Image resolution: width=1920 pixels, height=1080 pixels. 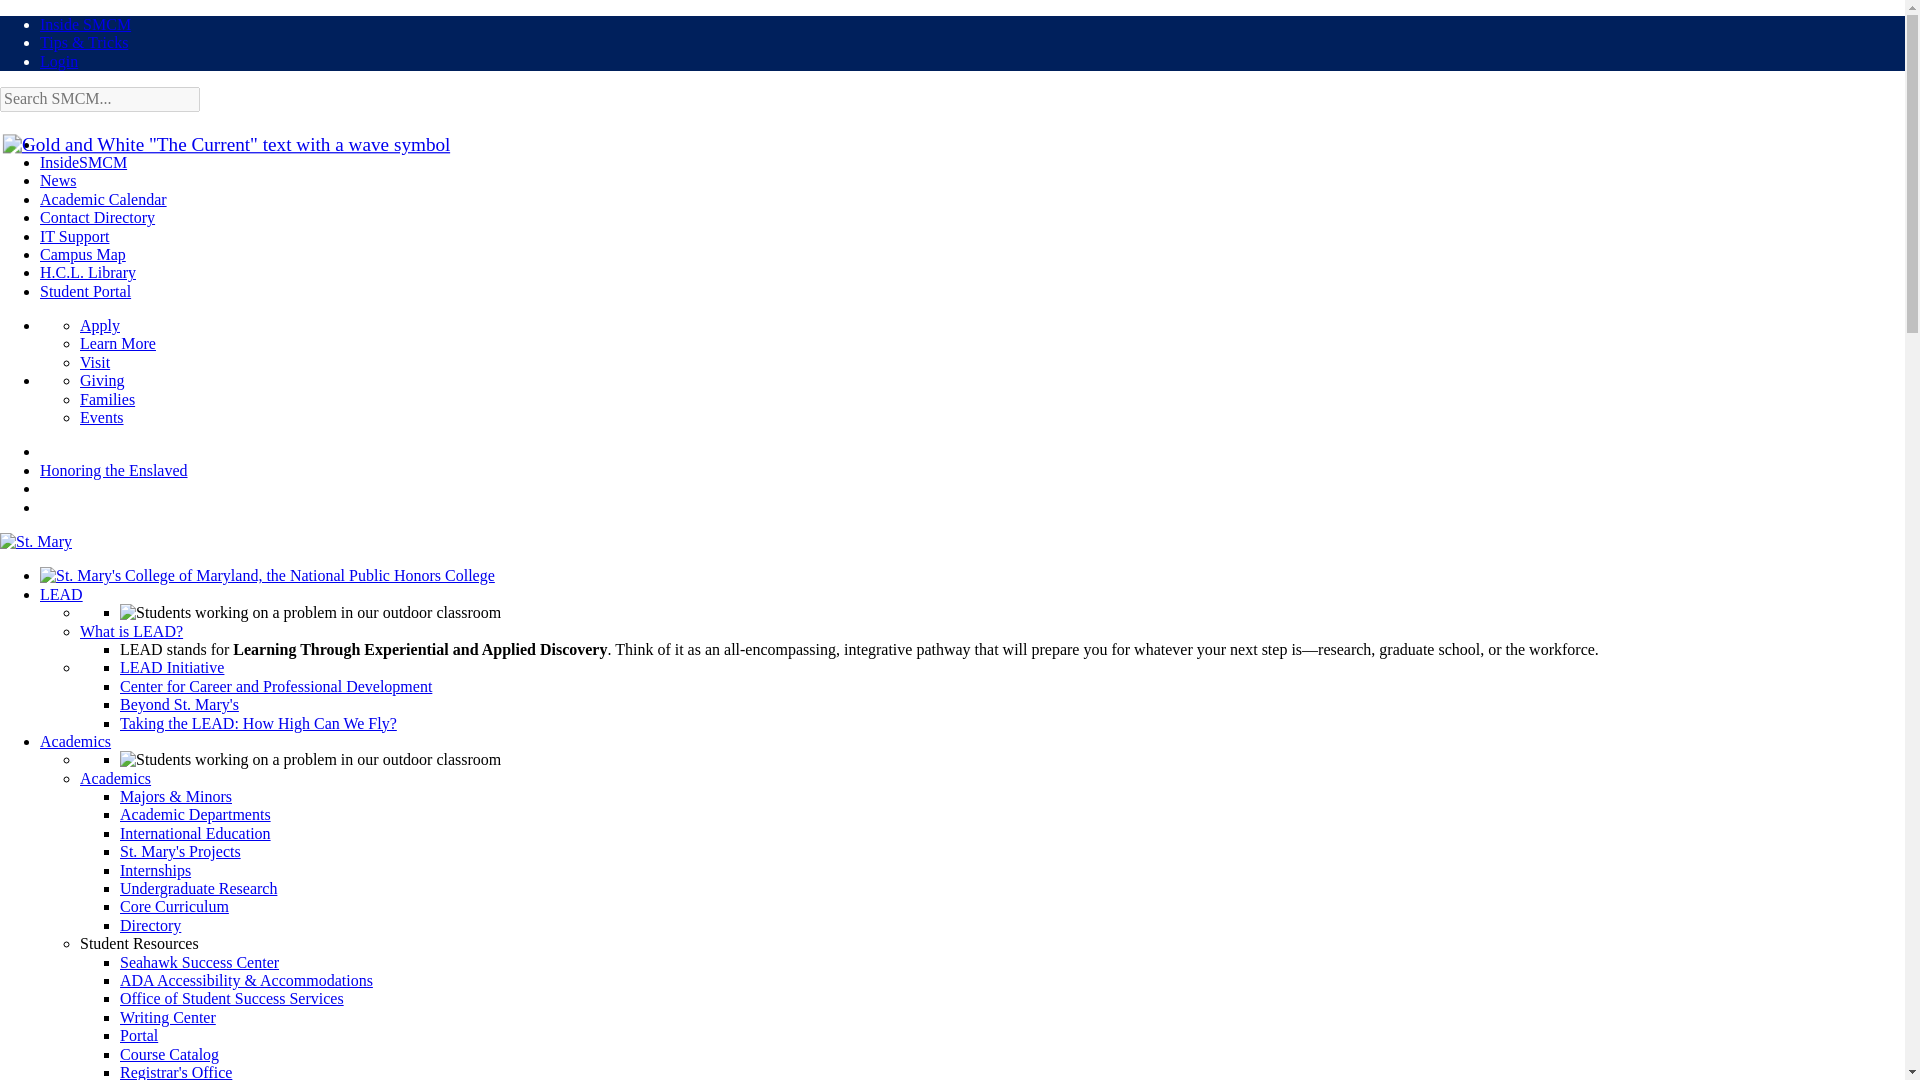 I want to click on Learn More, so click(x=118, y=343).